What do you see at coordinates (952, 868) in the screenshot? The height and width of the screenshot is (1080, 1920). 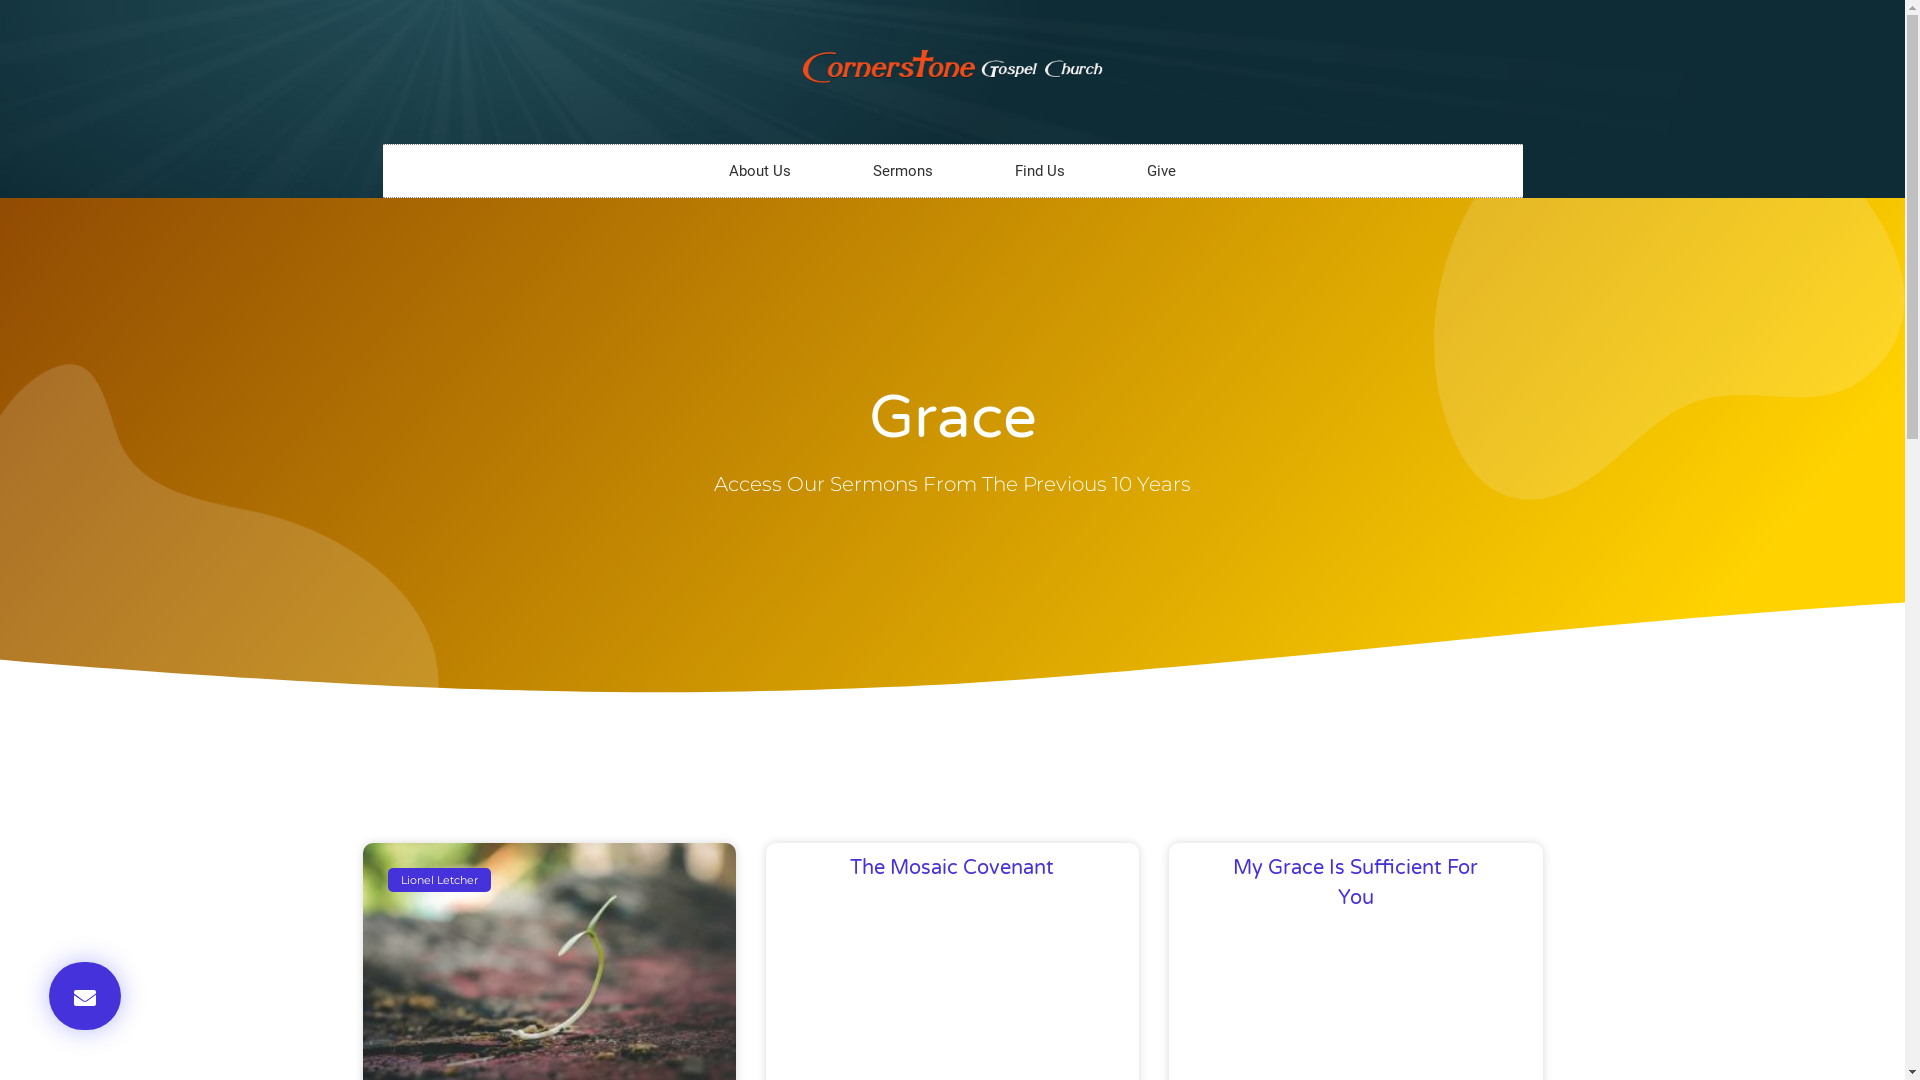 I see `The Mosaic Covenant` at bounding box center [952, 868].